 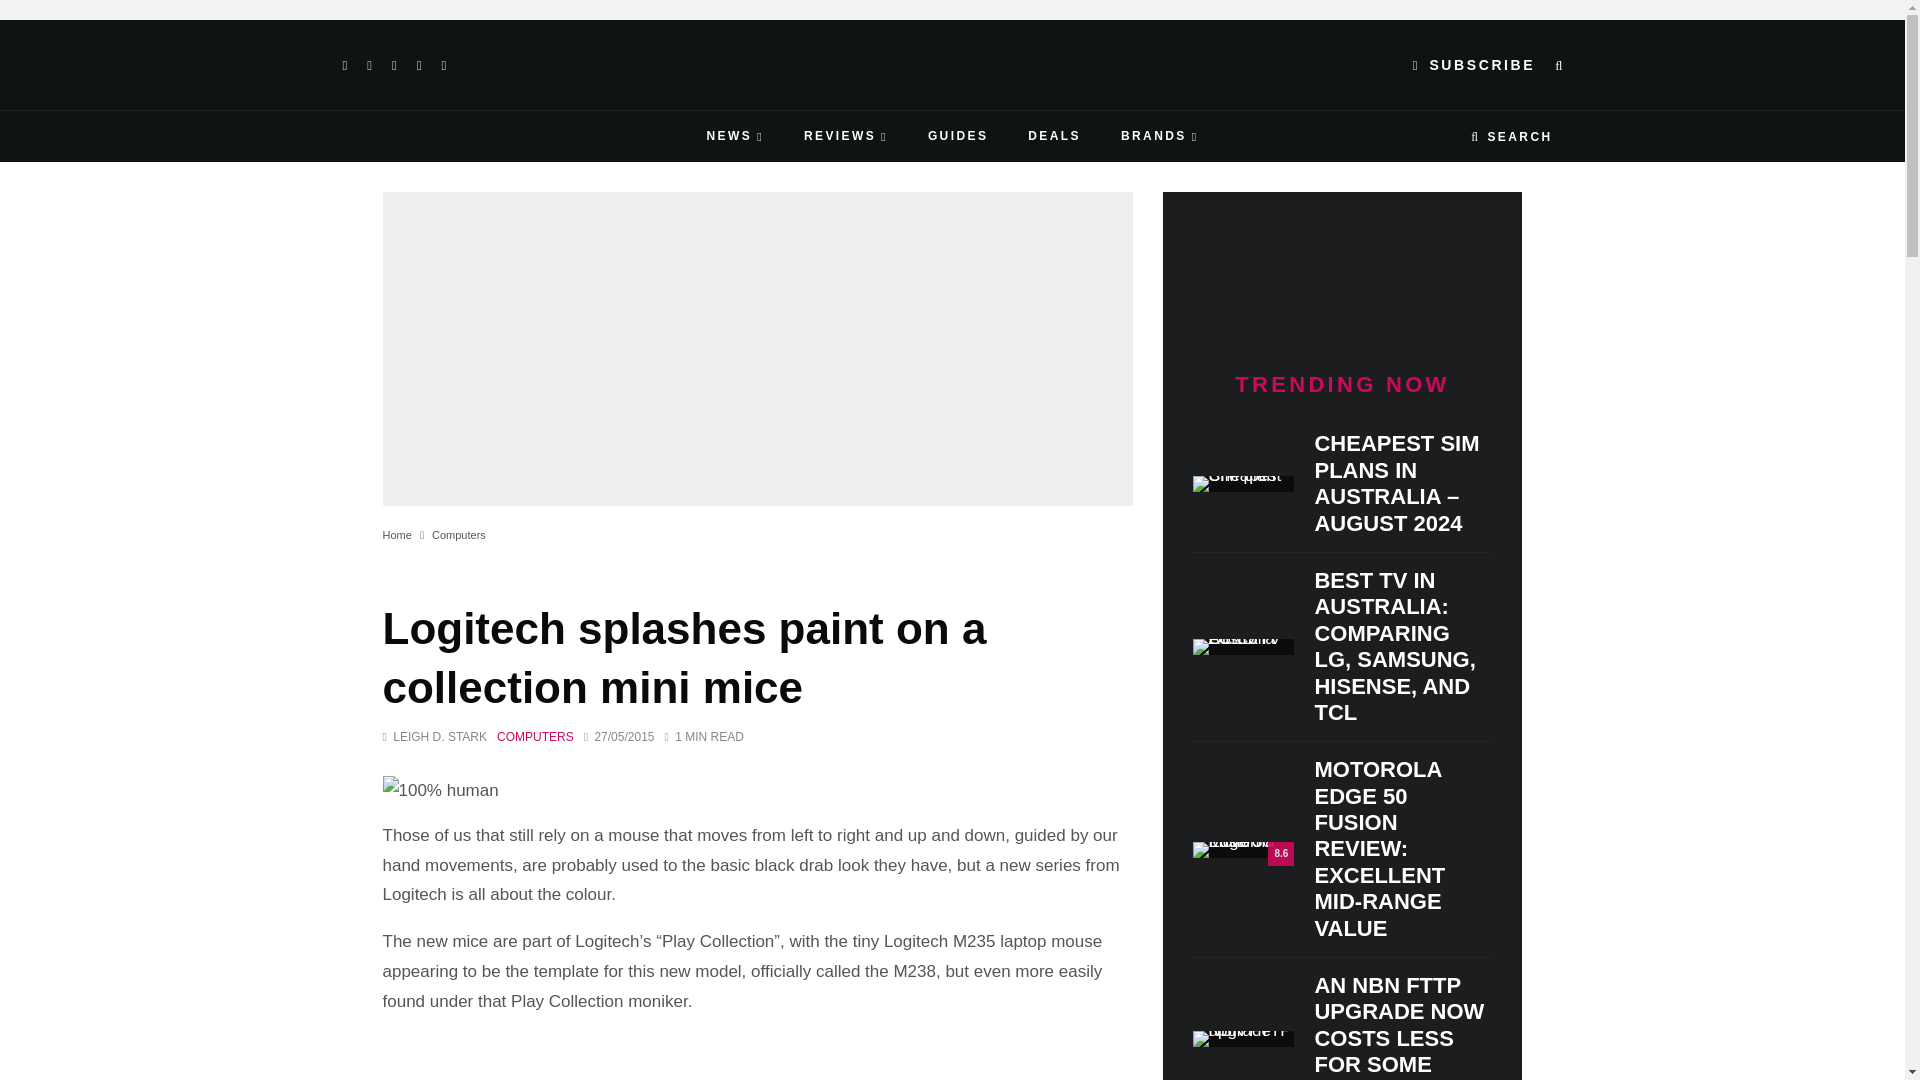 What do you see at coordinates (1474, 64) in the screenshot?
I see `SUBSCRIBE` at bounding box center [1474, 64].